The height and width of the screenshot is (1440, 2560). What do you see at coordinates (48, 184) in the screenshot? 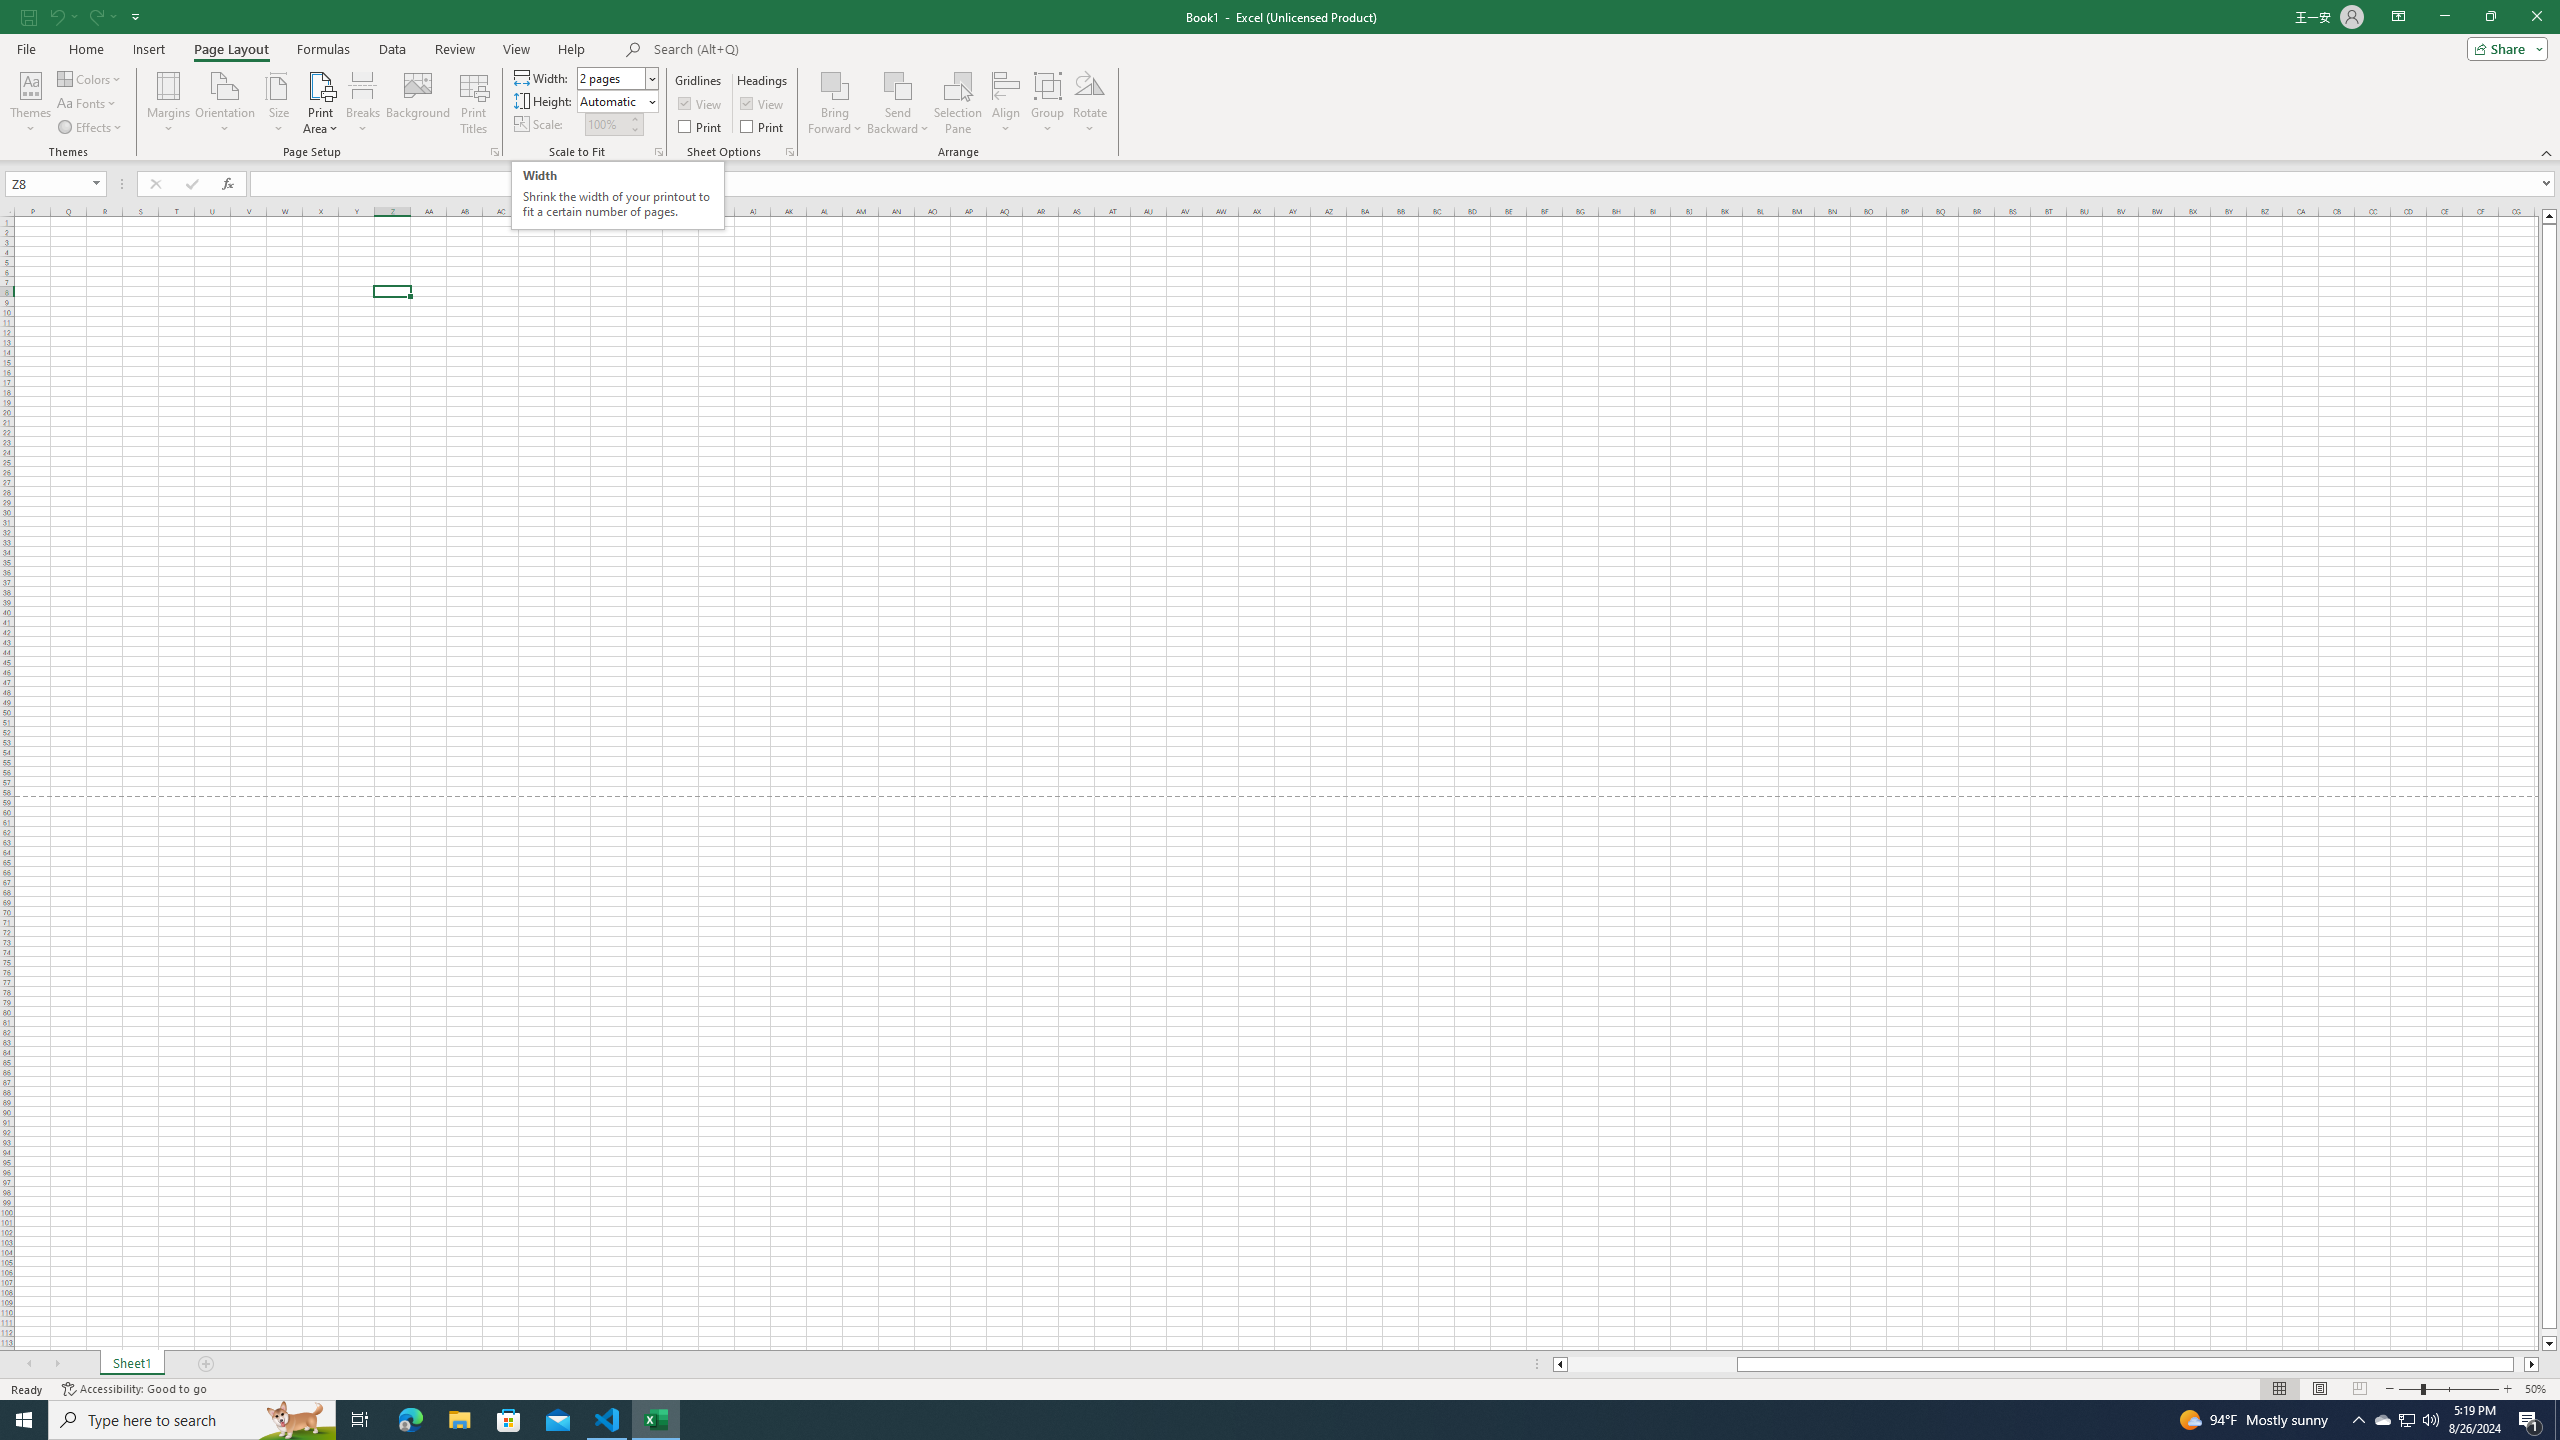
I see `Name Box` at bounding box center [48, 184].